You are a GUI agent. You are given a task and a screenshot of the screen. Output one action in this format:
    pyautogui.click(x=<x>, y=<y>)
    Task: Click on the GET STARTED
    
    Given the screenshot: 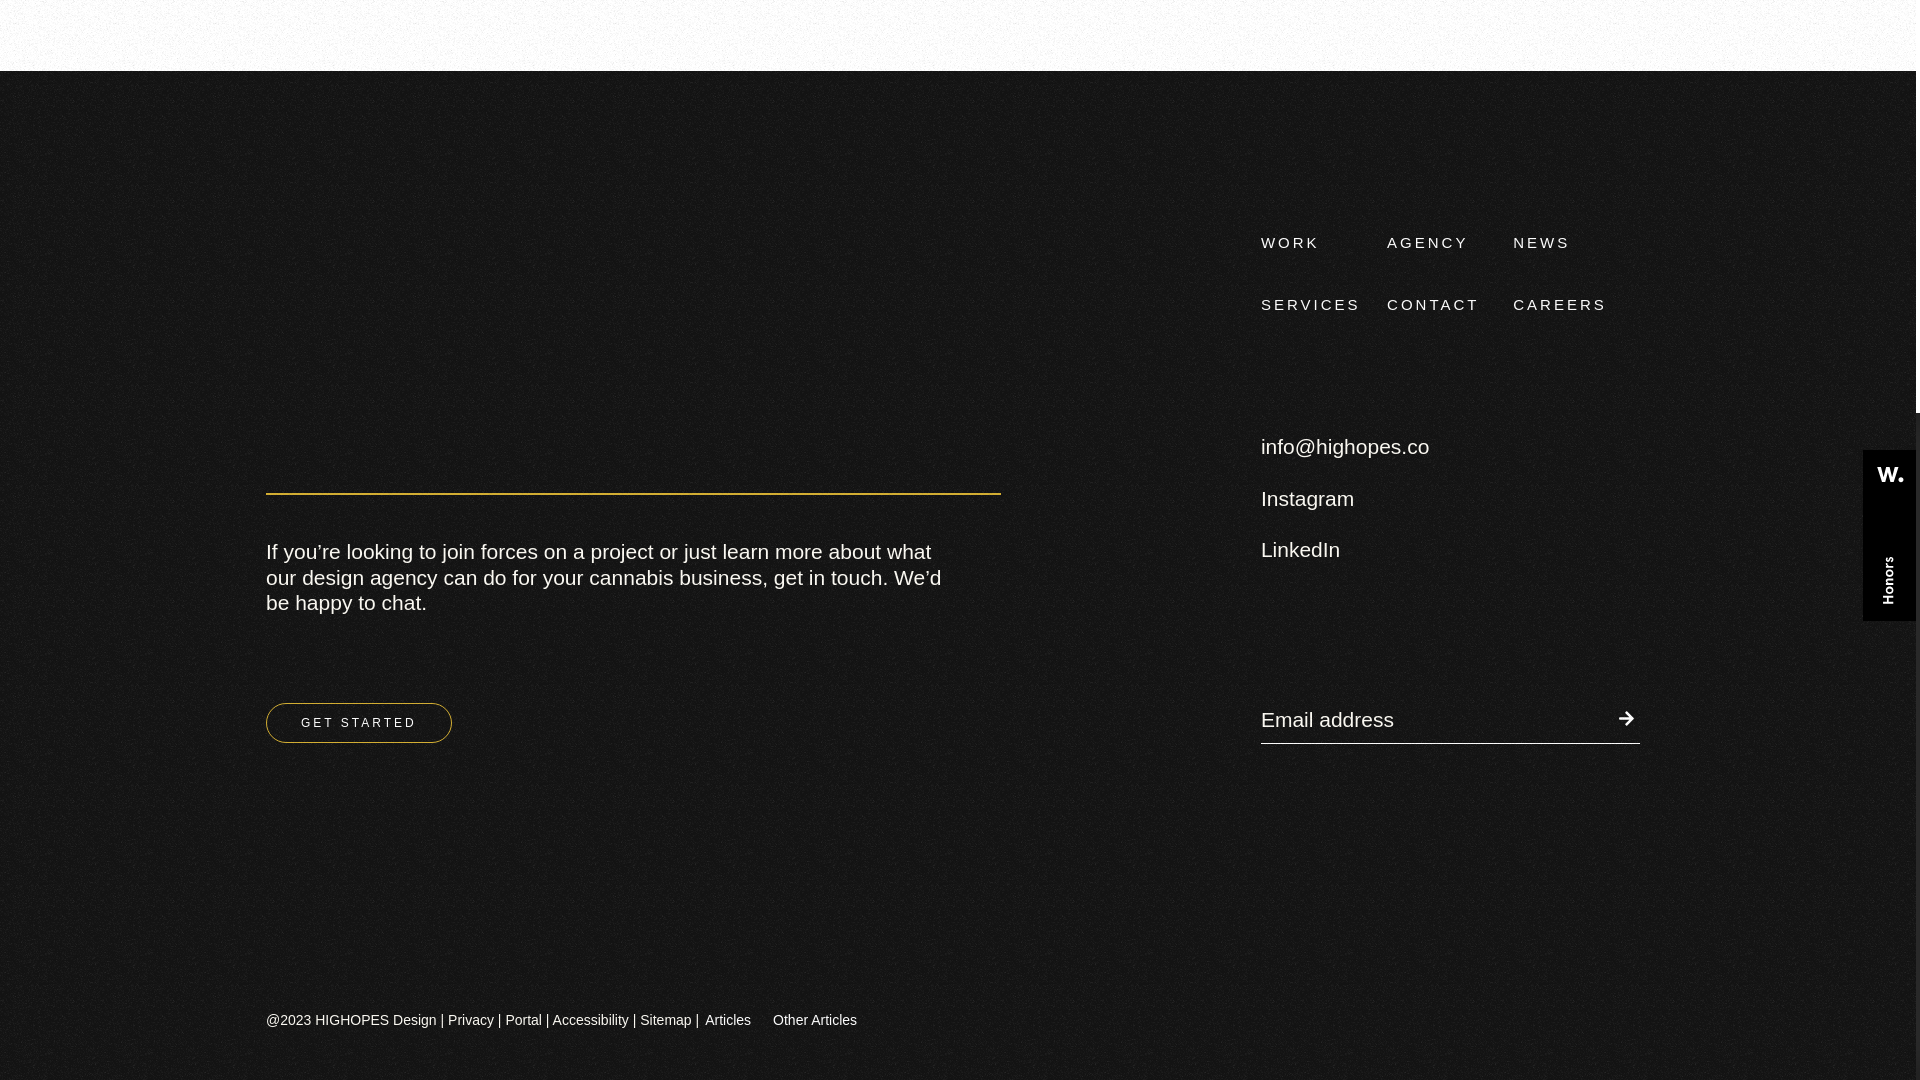 What is the action you would take?
    pyautogui.click(x=358, y=723)
    